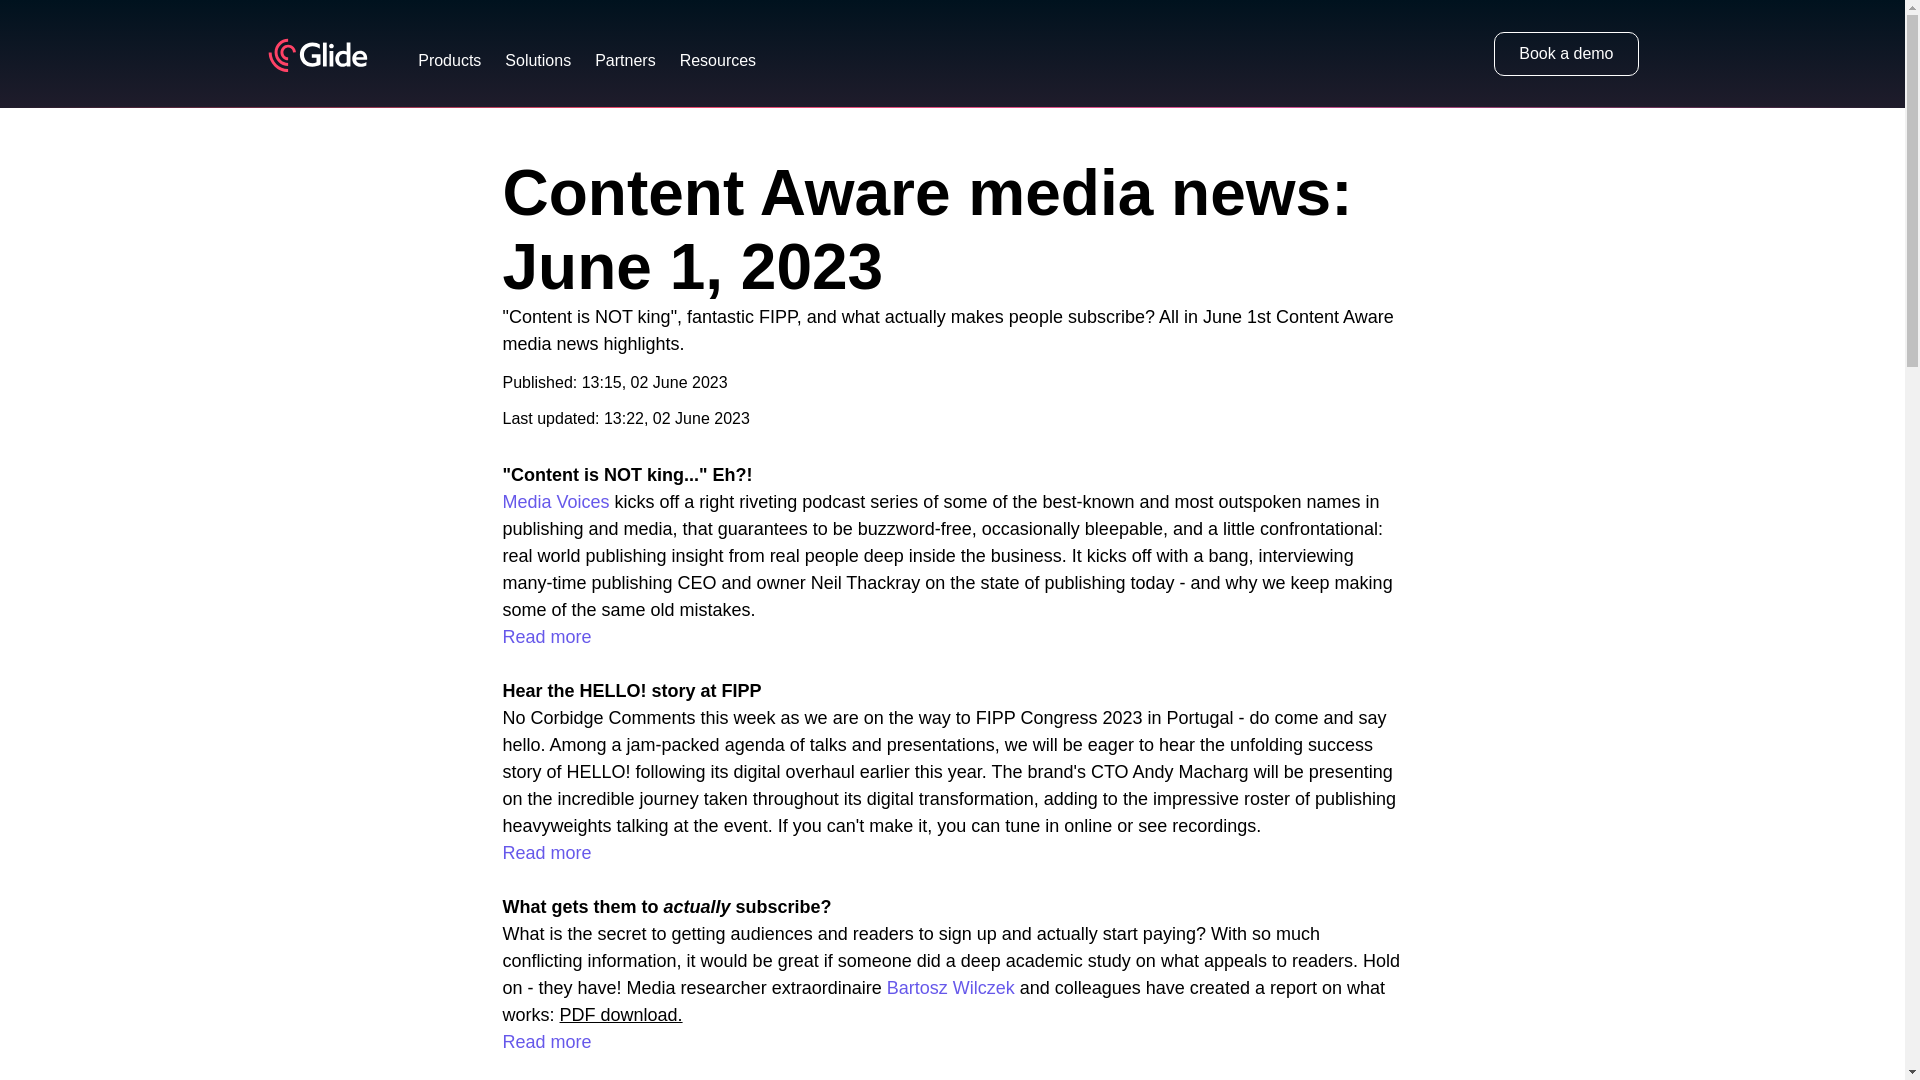 The height and width of the screenshot is (1080, 1920). I want to click on Solutions, so click(537, 60).